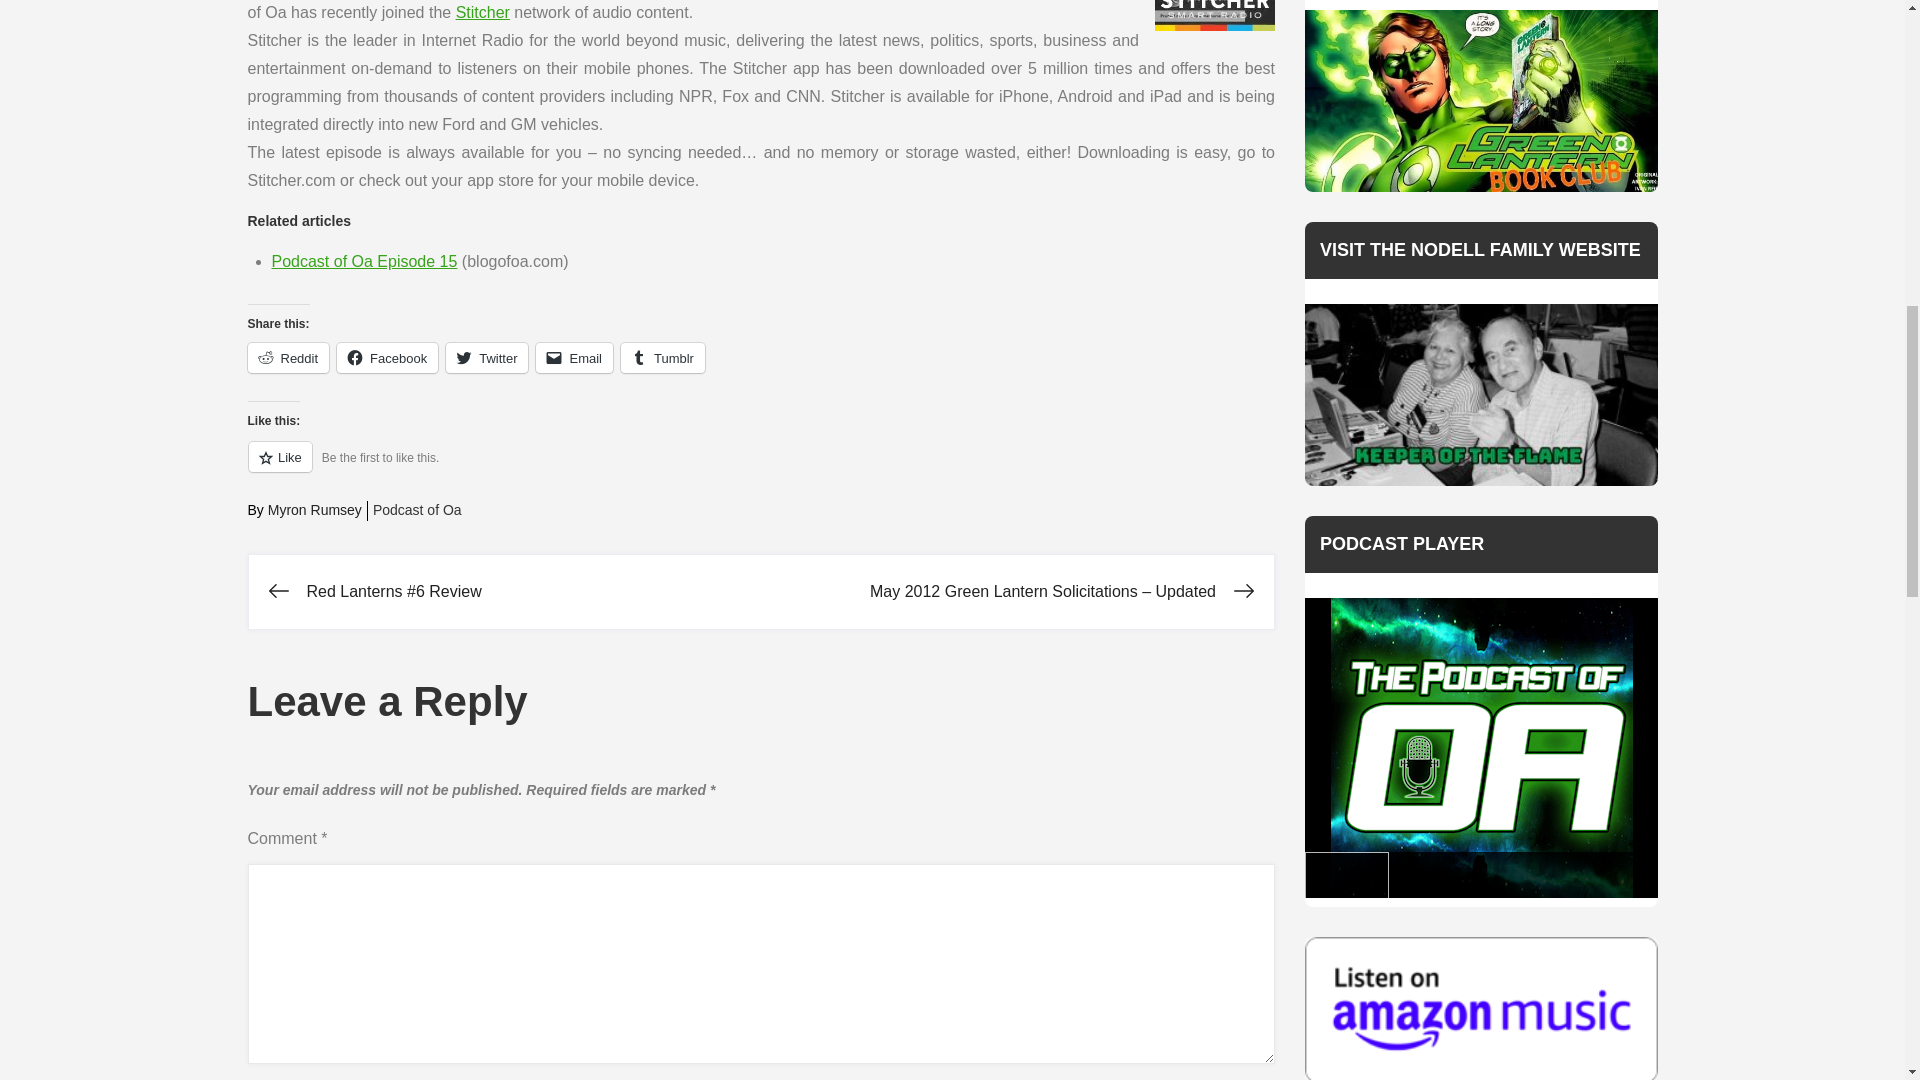  I want to click on Click to email a link to a friend, so click(574, 358).